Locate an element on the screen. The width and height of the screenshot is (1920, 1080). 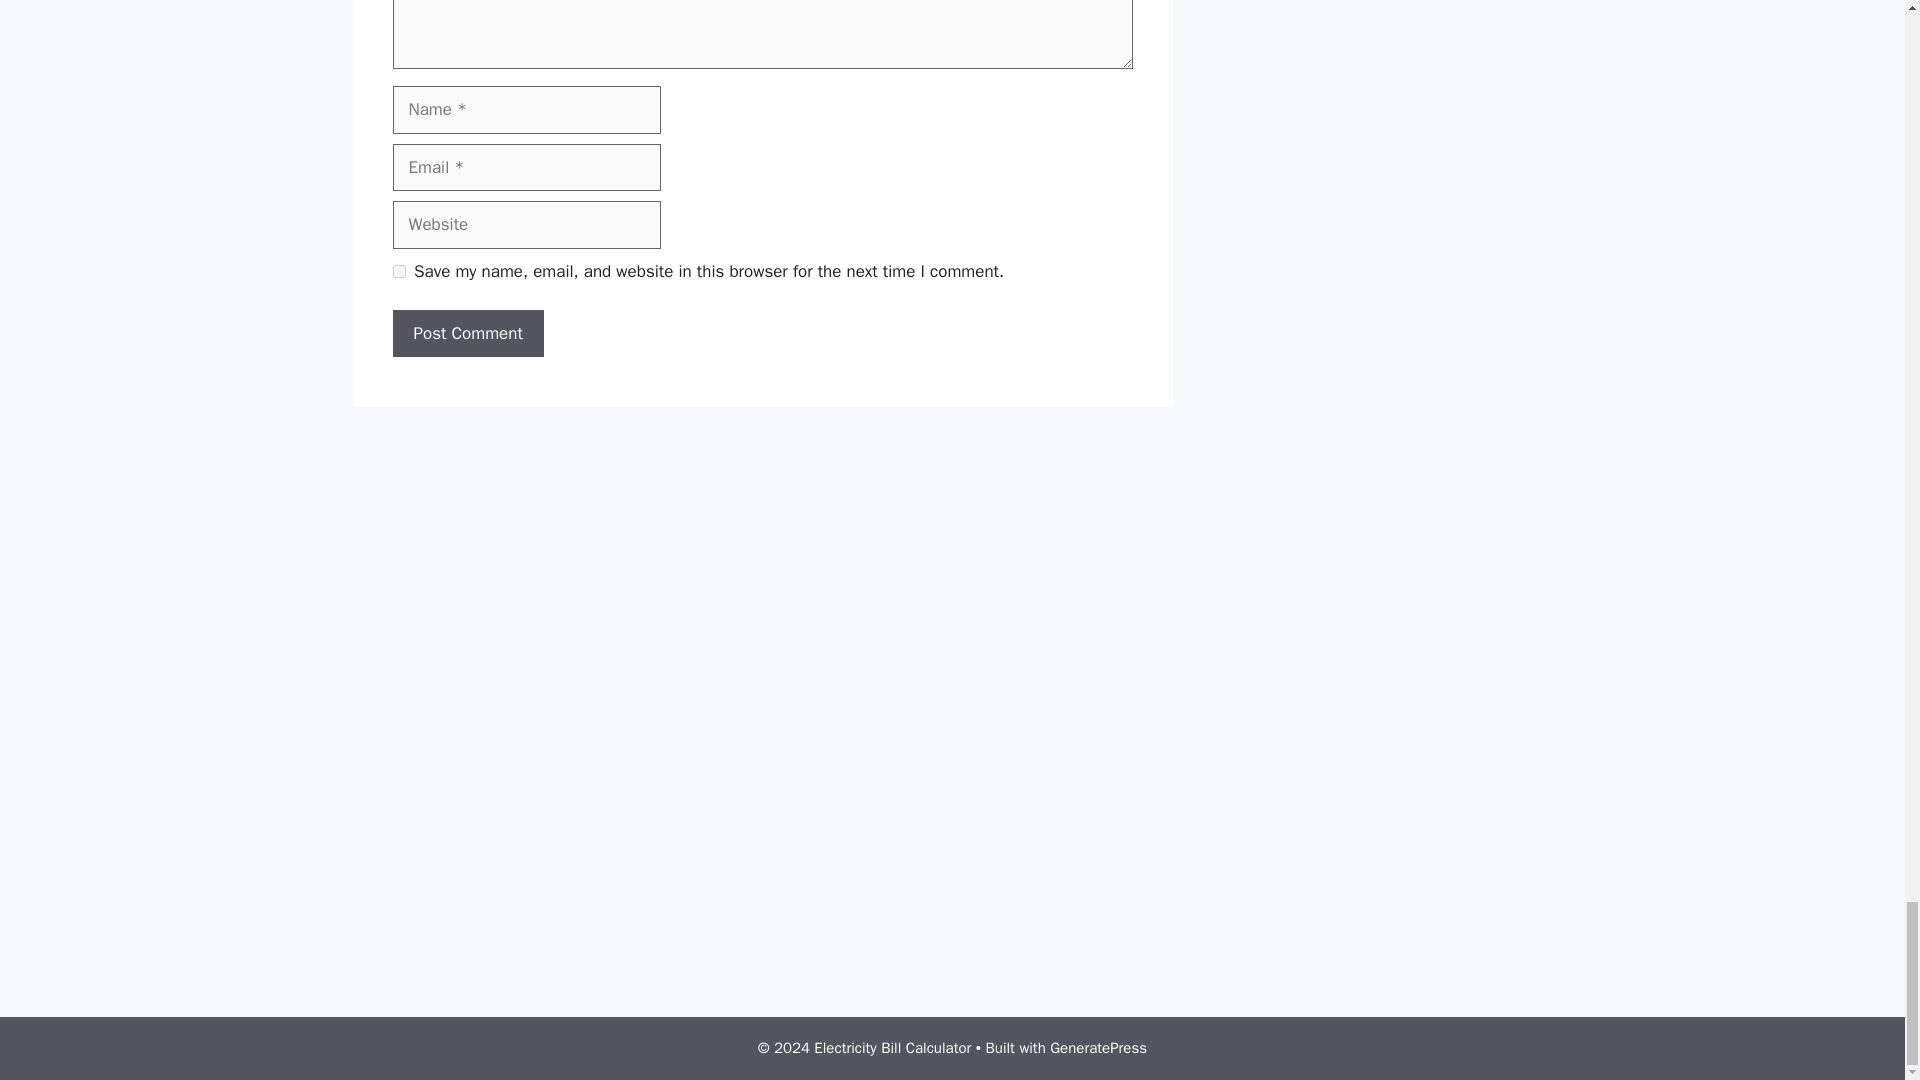
GeneratePress is located at coordinates (1098, 1048).